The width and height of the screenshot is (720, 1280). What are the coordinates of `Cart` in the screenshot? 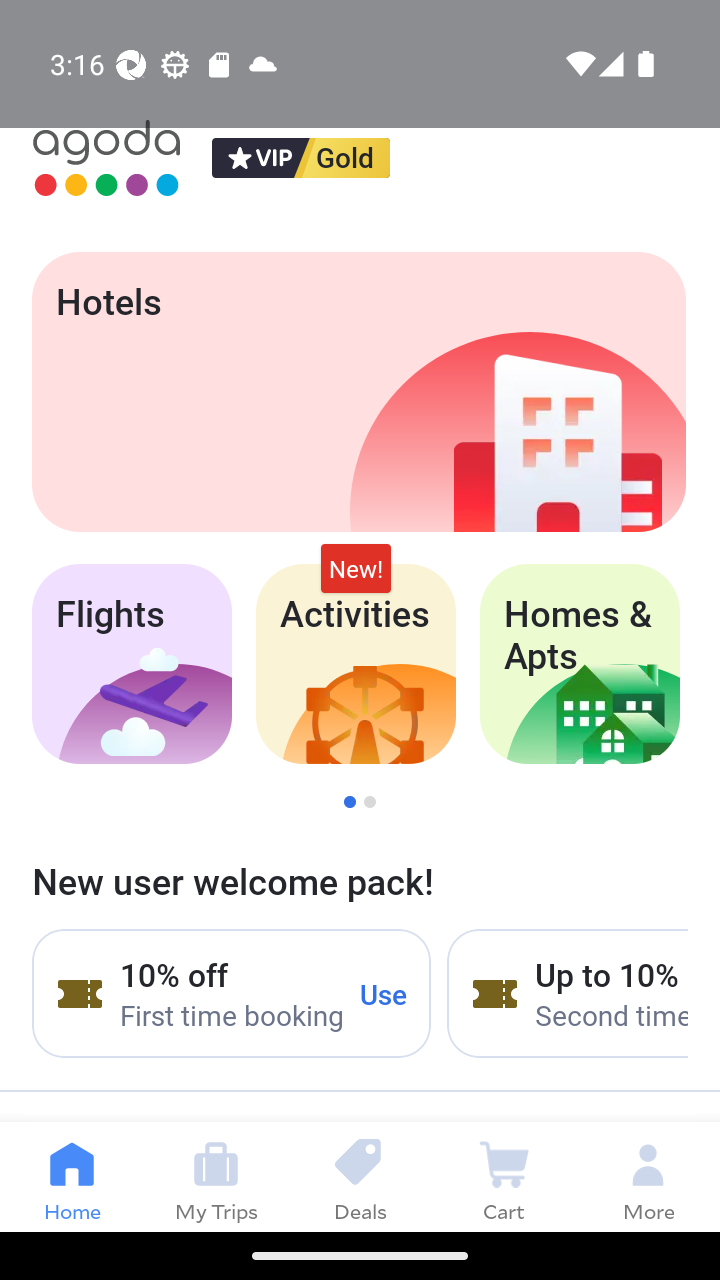 It's located at (504, 1176).